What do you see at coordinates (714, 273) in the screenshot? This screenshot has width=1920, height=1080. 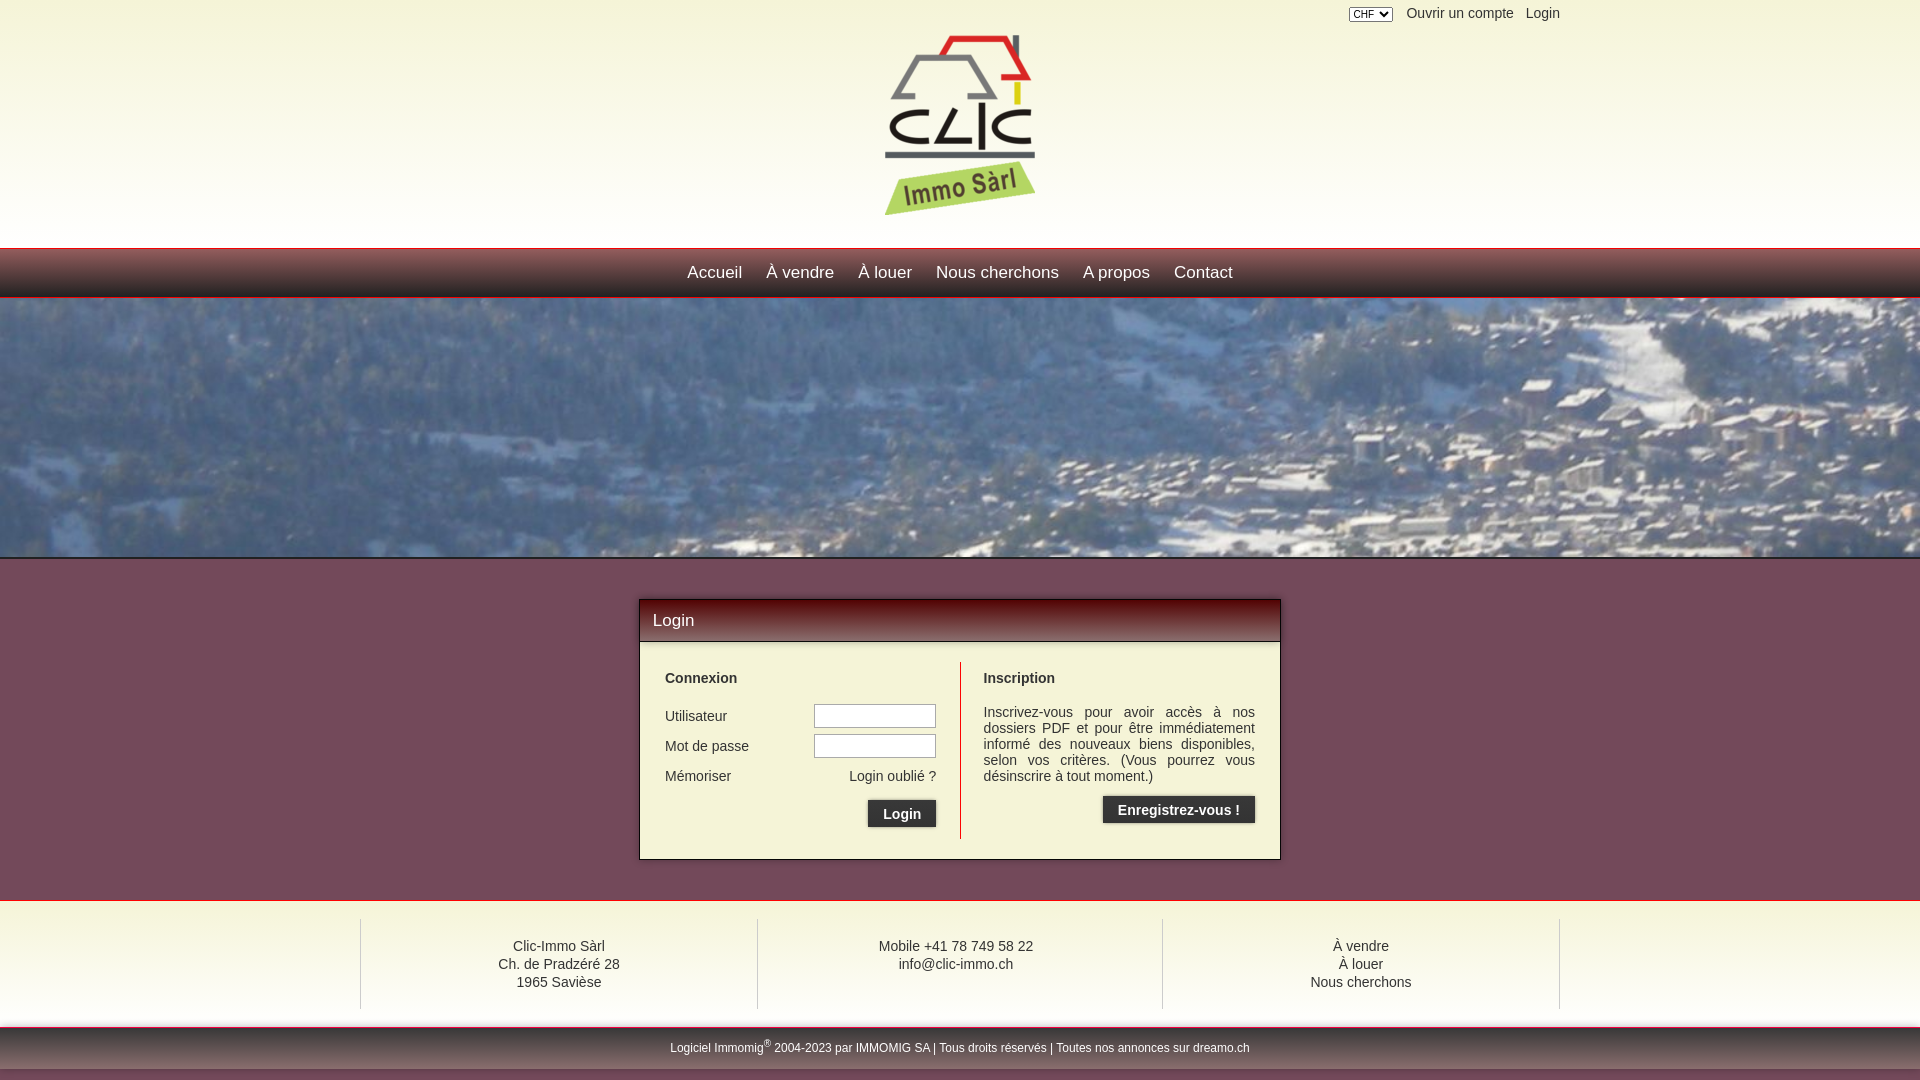 I see `Accueil` at bounding box center [714, 273].